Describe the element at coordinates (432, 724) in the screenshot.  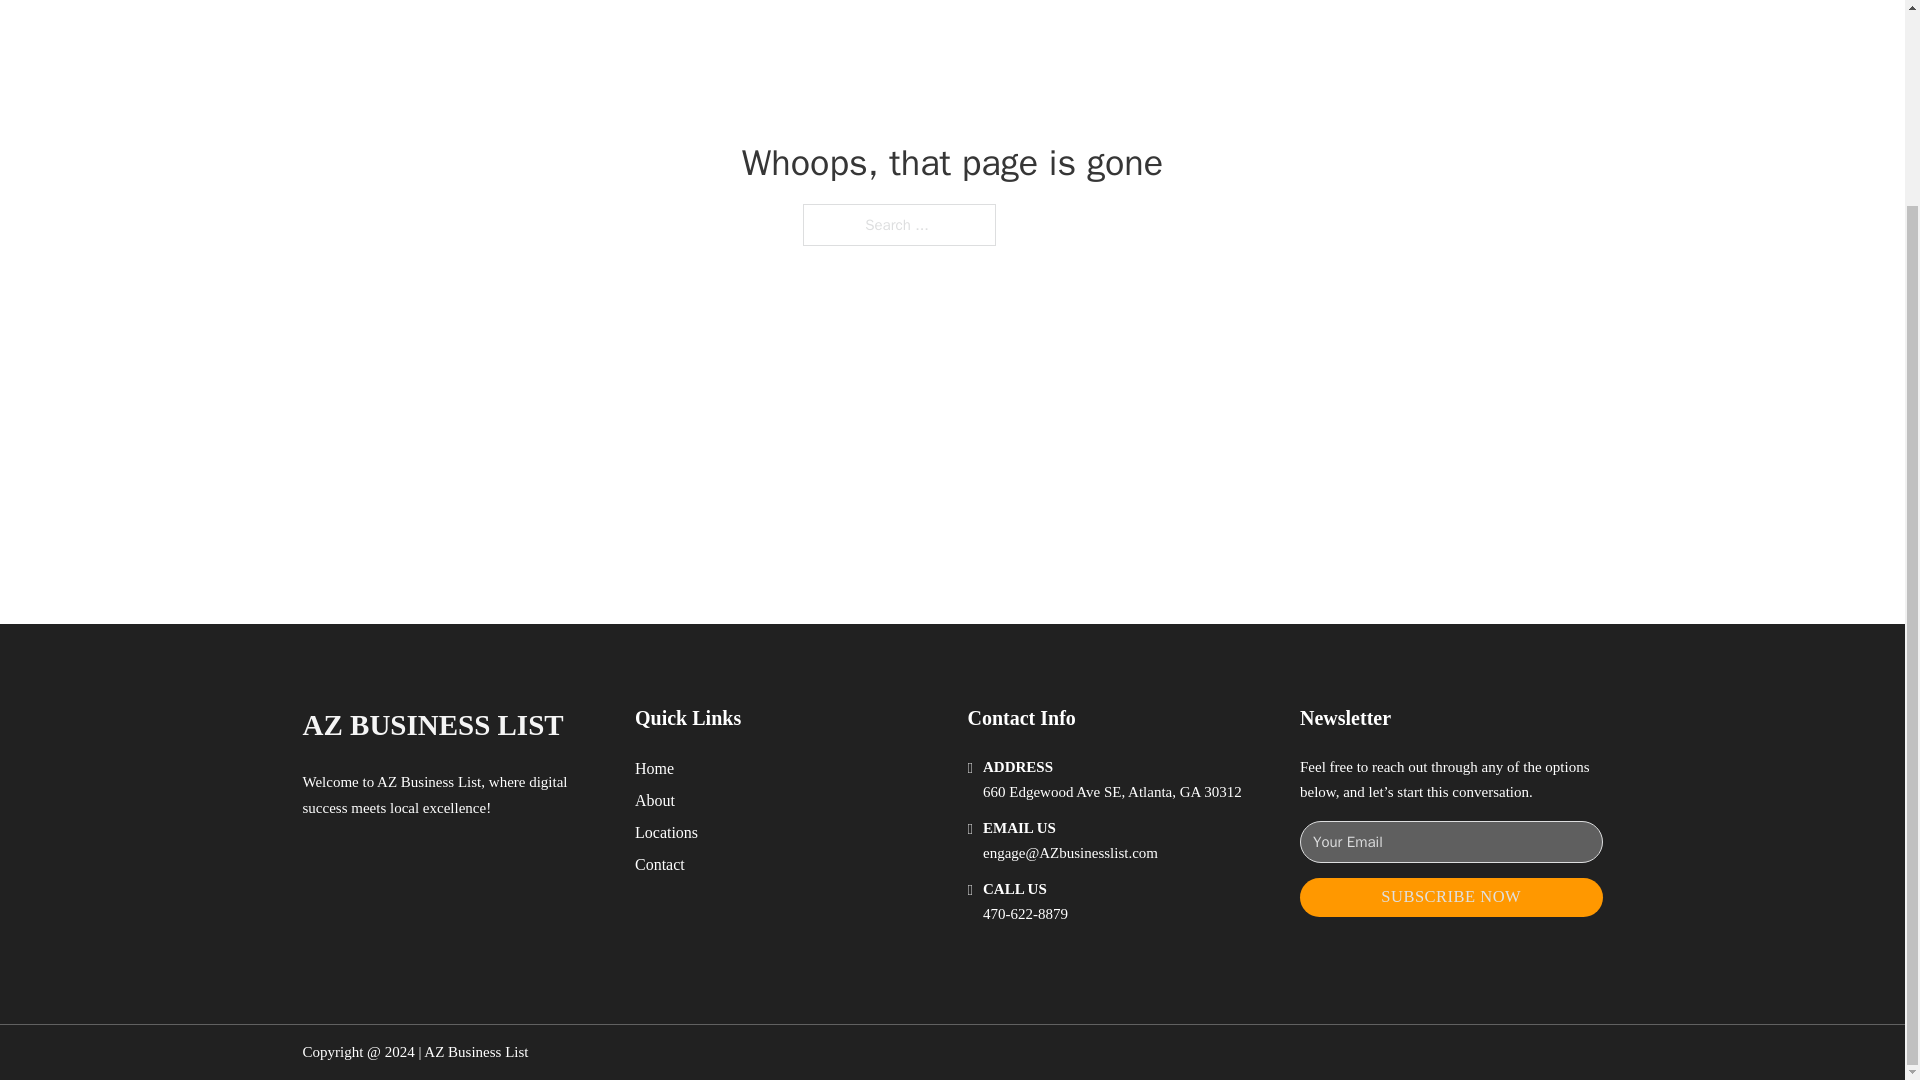
I see `AZ BUSINESS LIST` at that location.